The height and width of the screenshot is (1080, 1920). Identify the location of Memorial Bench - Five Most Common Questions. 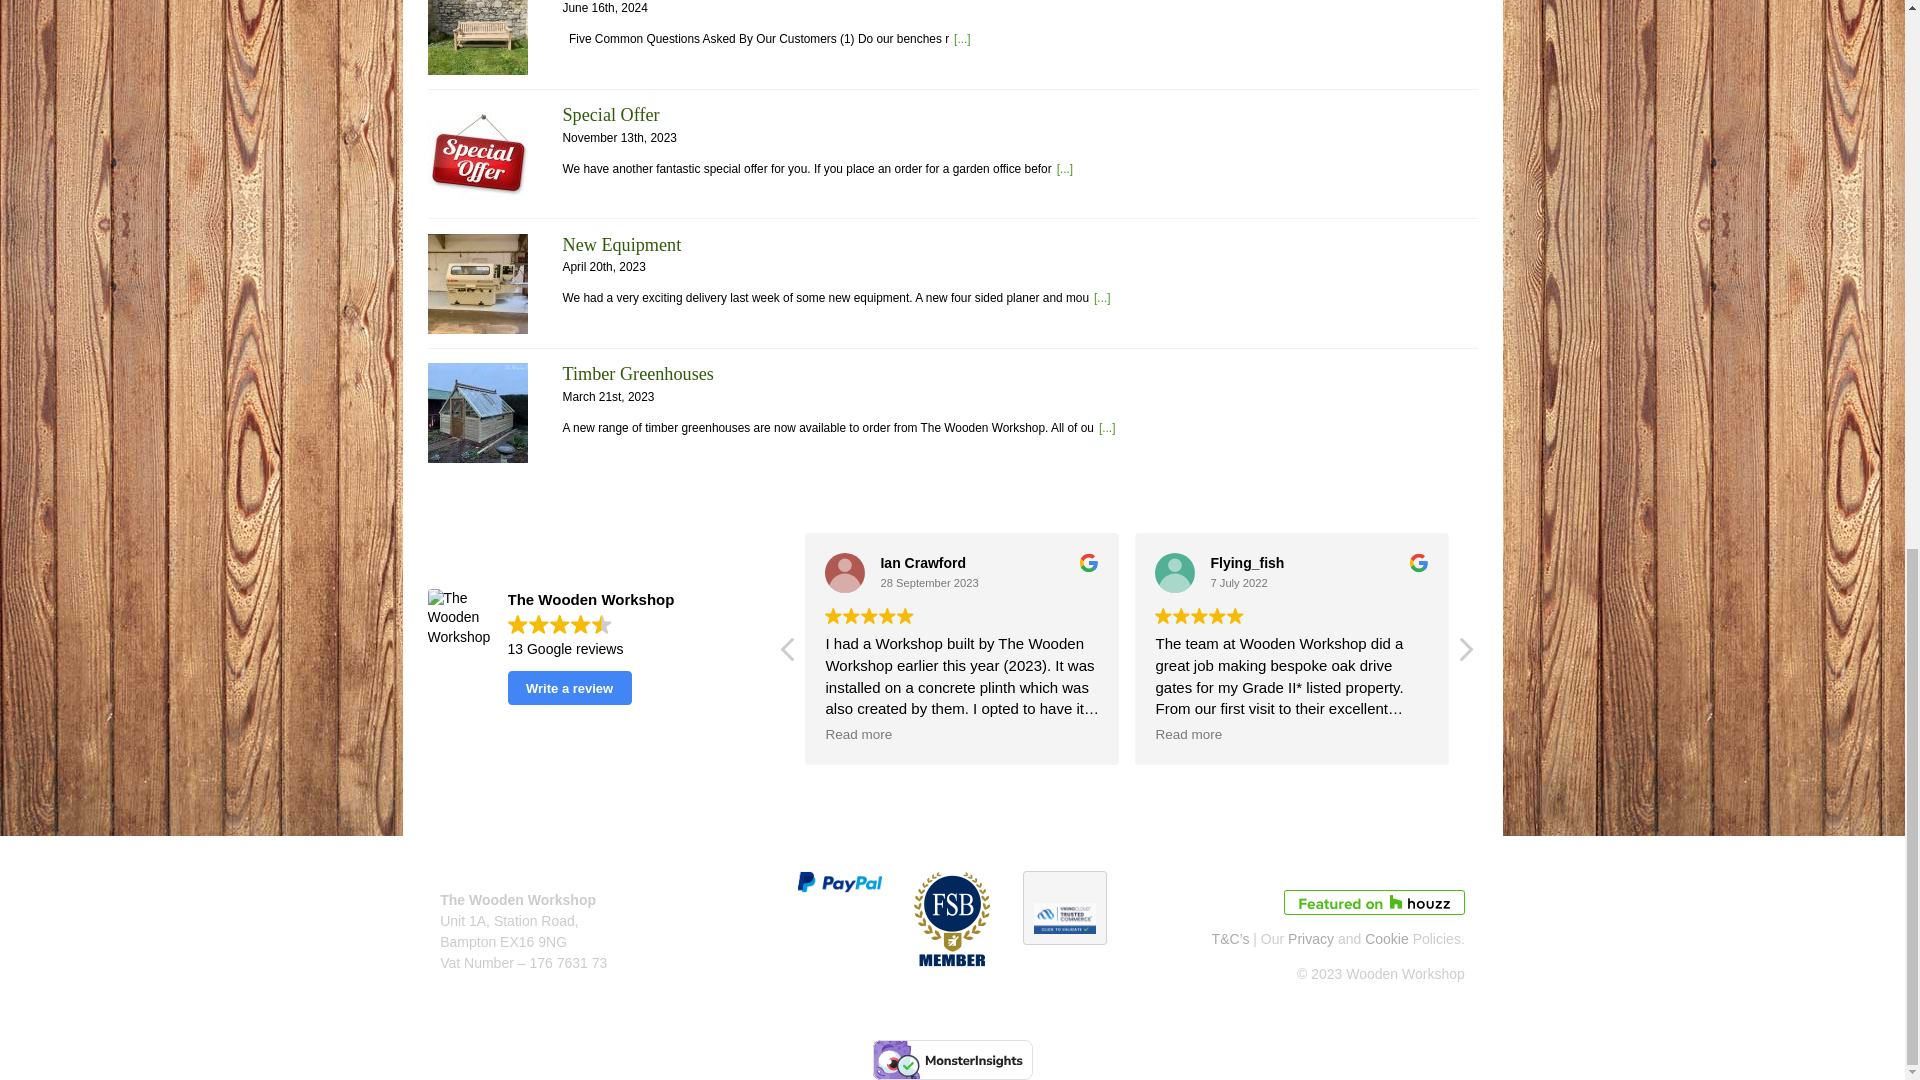
(962, 39).